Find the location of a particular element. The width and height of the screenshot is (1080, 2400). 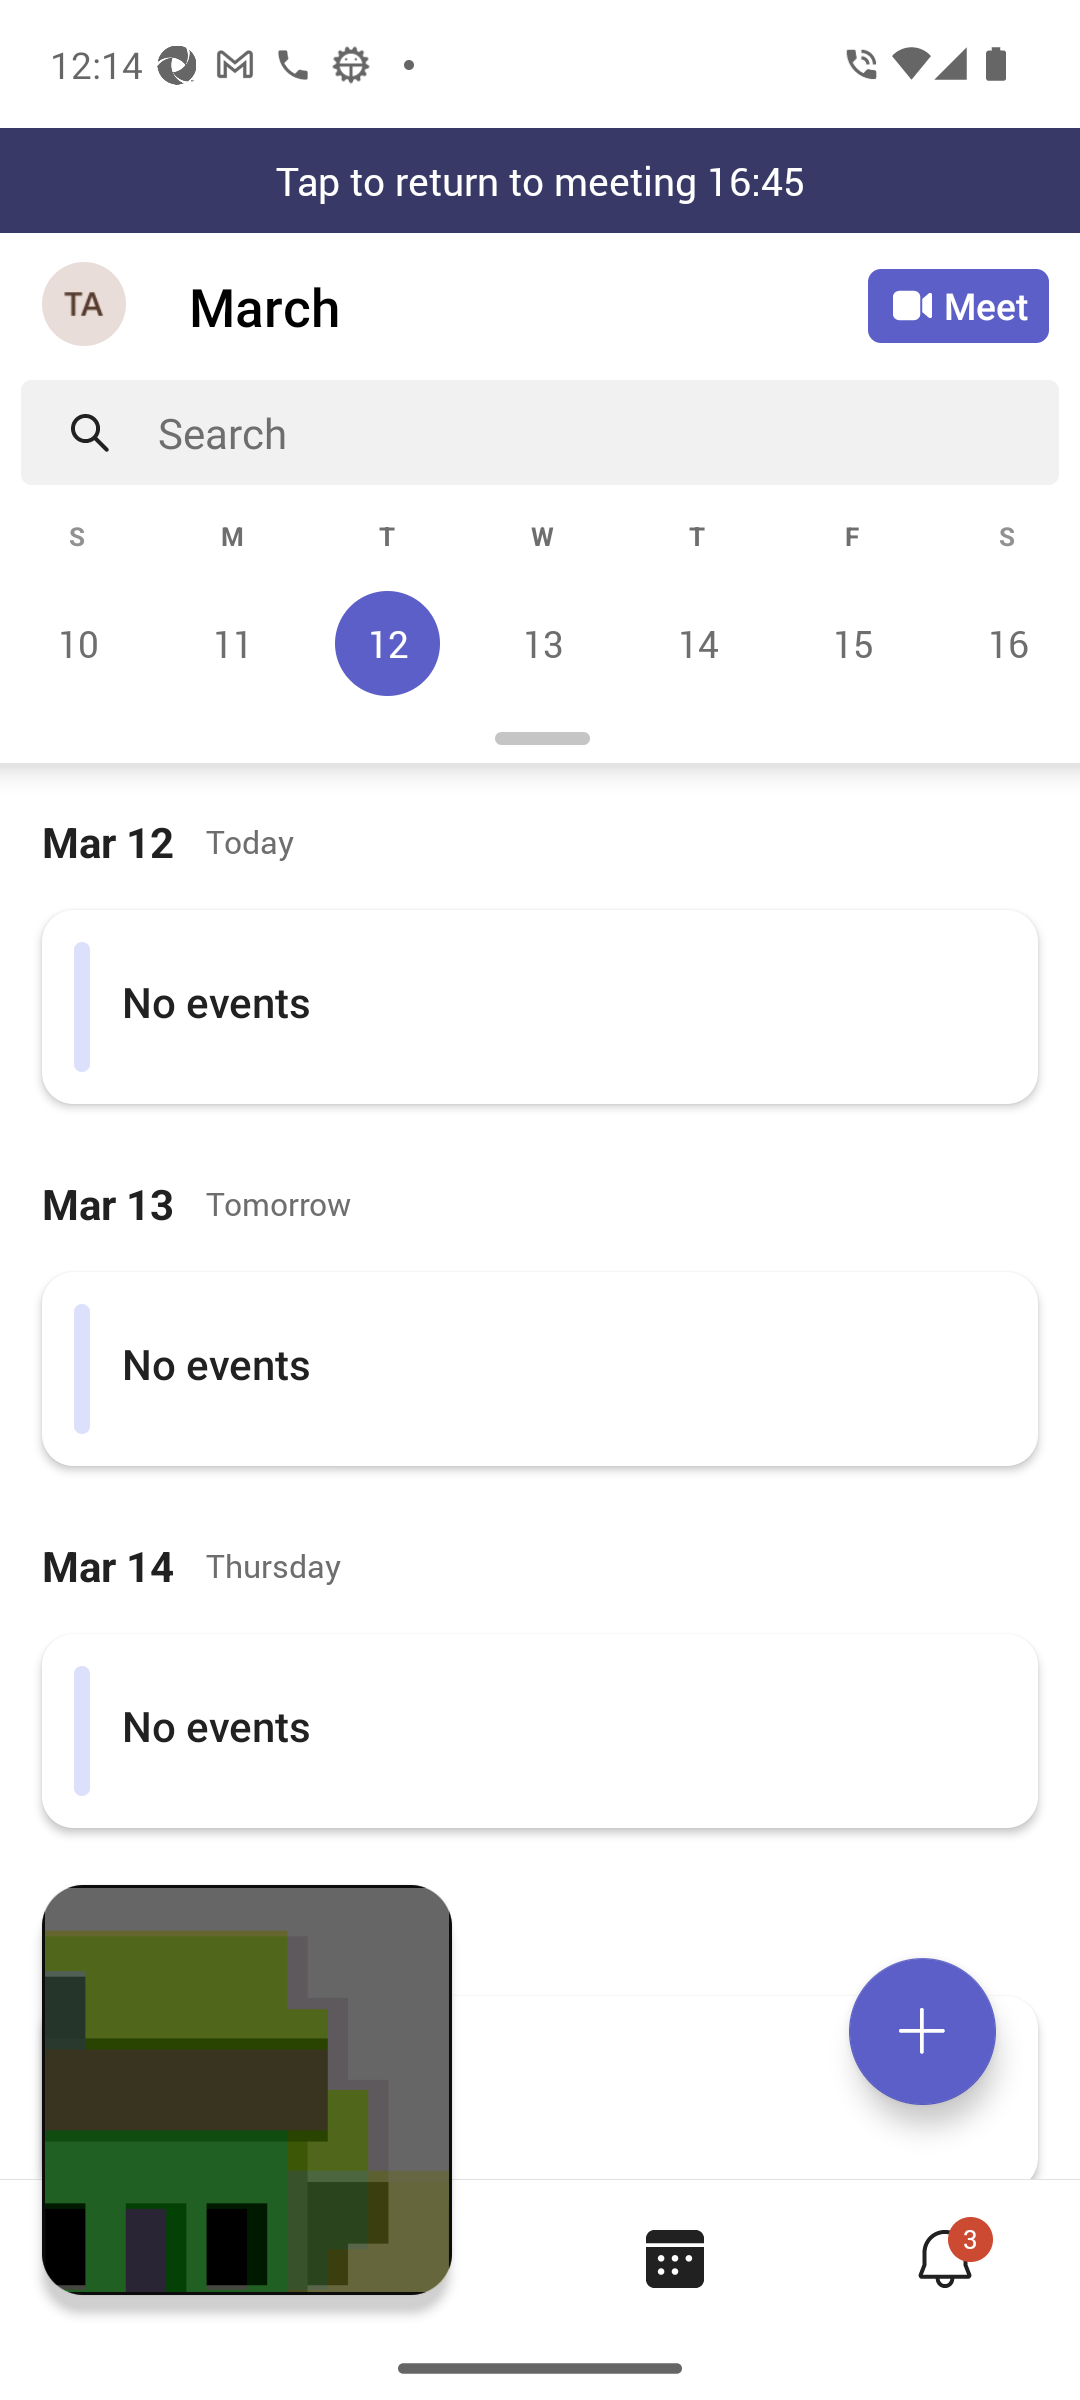

Activity tab,4 of 4, not selected, 3 new 3 is located at coordinates (944, 2258).